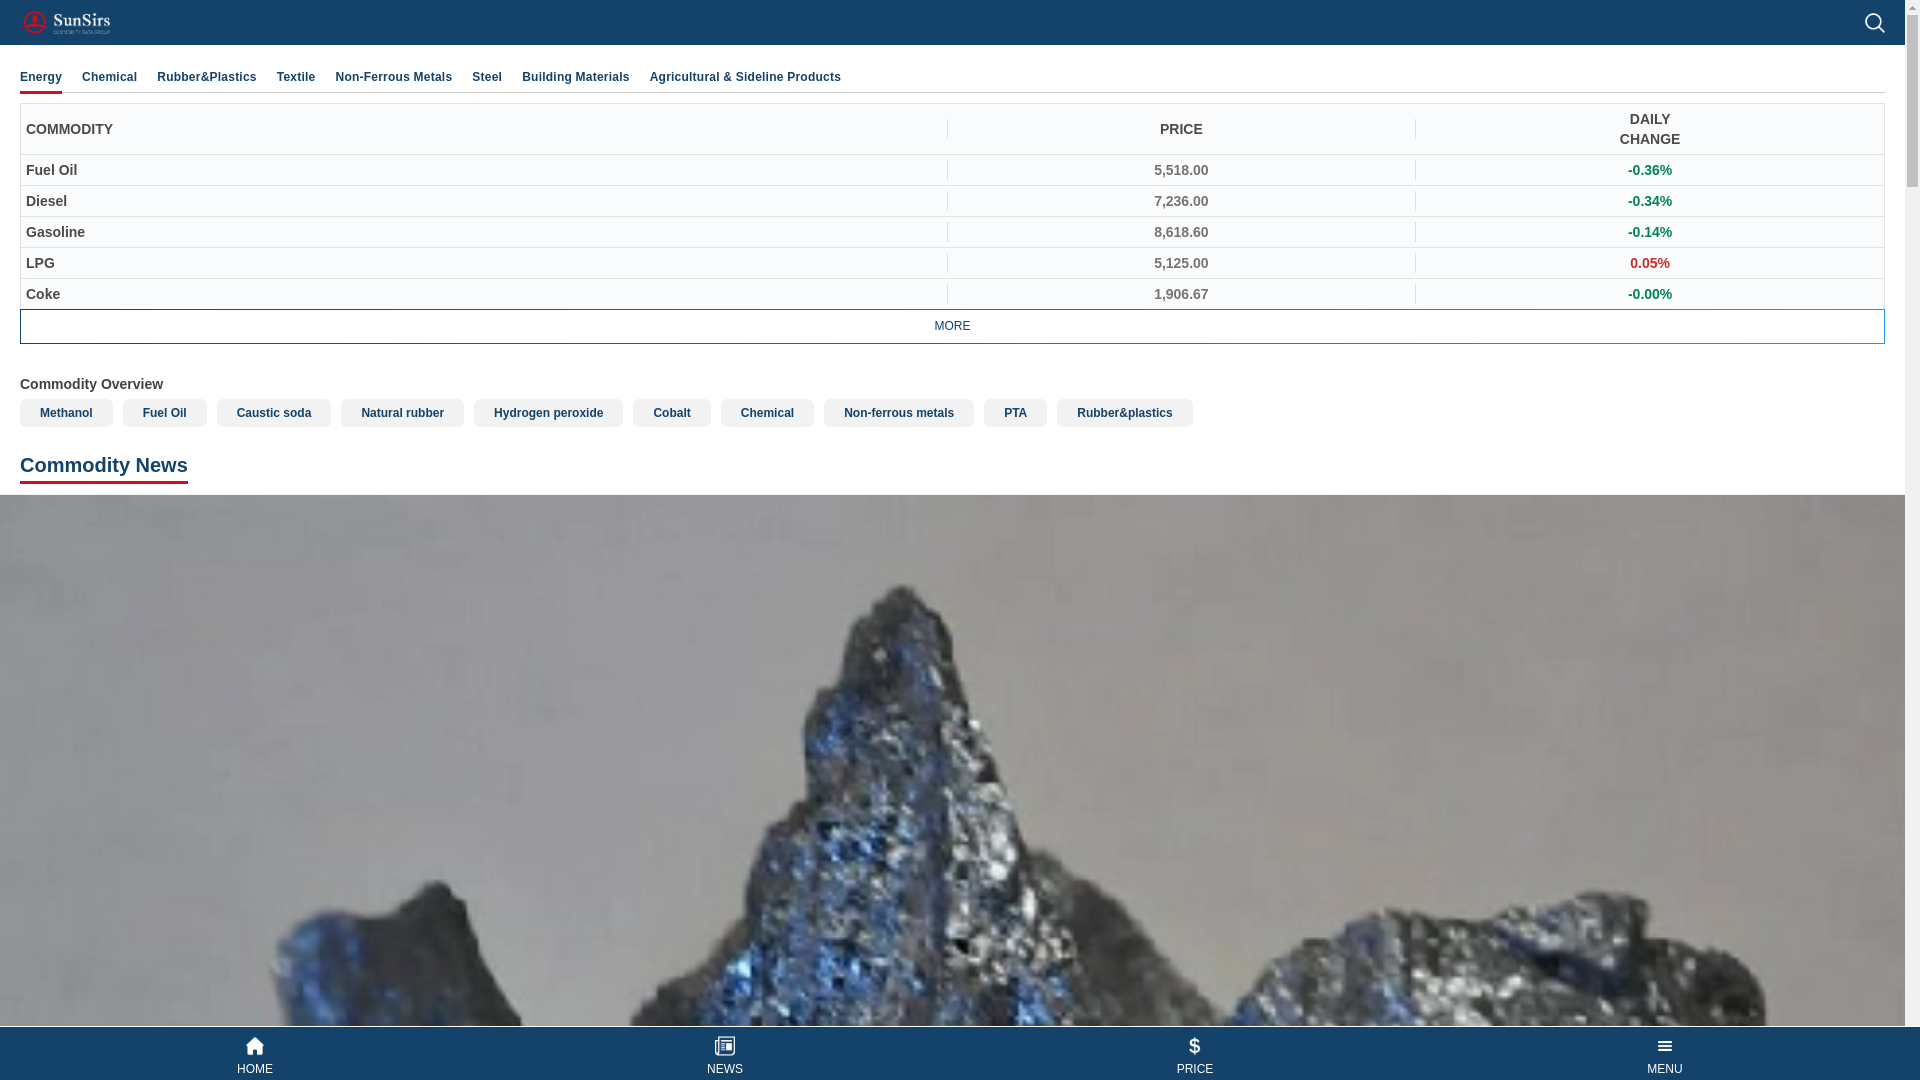 This screenshot has width=1920, height=1080. Describe the element at coordinates (548, 412) in the screenshot. I see `Hydrogen peroxide` at that location.